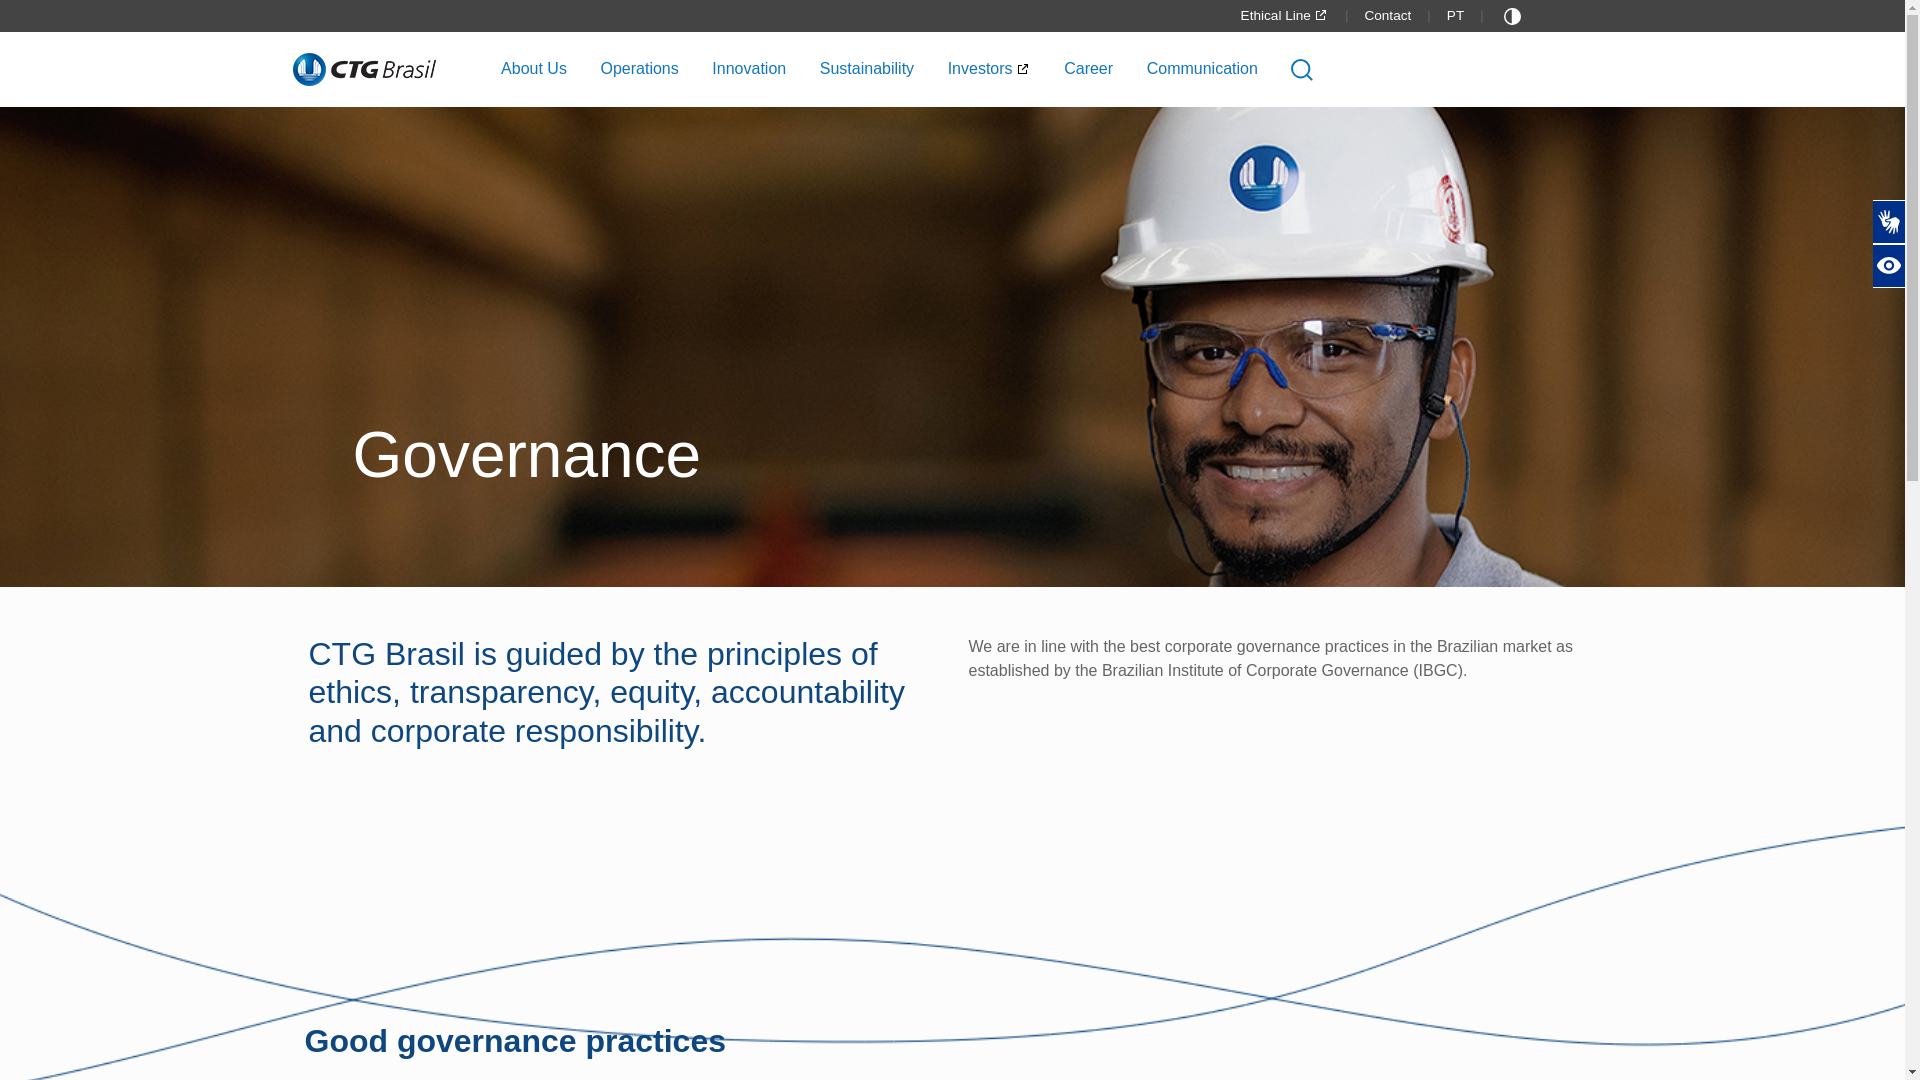  Describe the element at coordinates (1284, 14) in the screenshot. I see `Ethical Line` at that location.